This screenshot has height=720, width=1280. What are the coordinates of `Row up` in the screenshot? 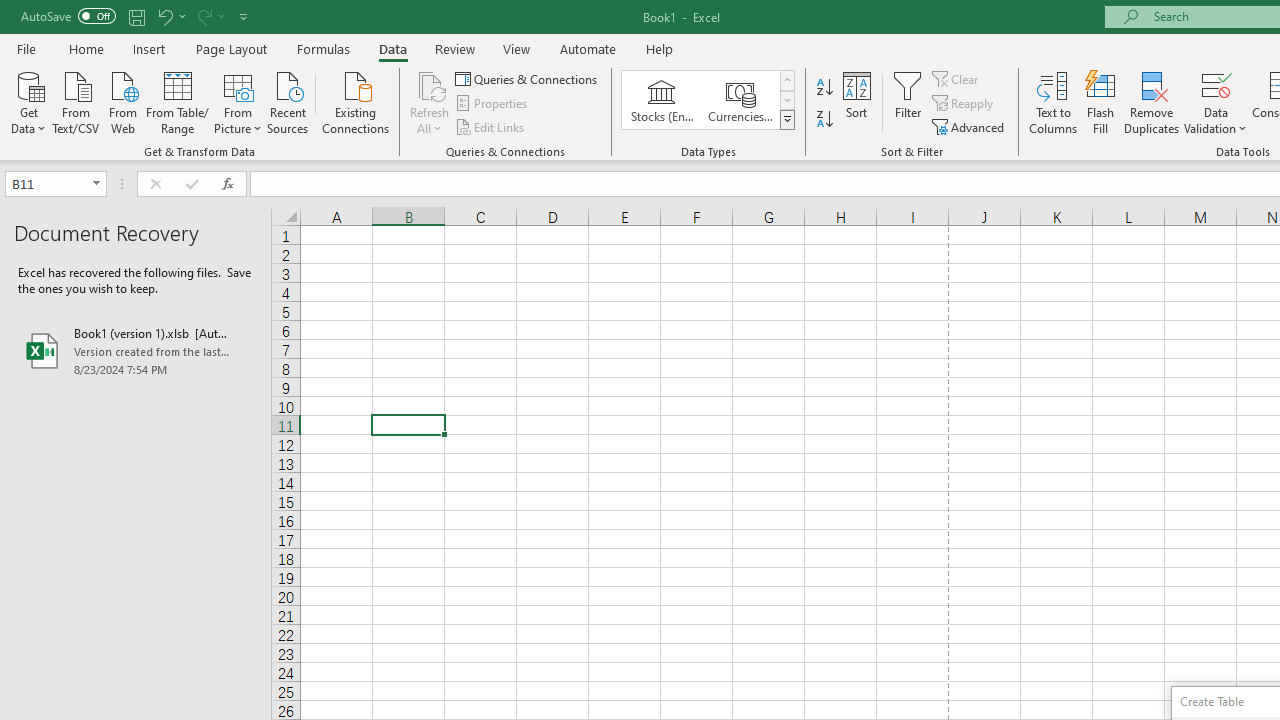 It's located at (786, 80).